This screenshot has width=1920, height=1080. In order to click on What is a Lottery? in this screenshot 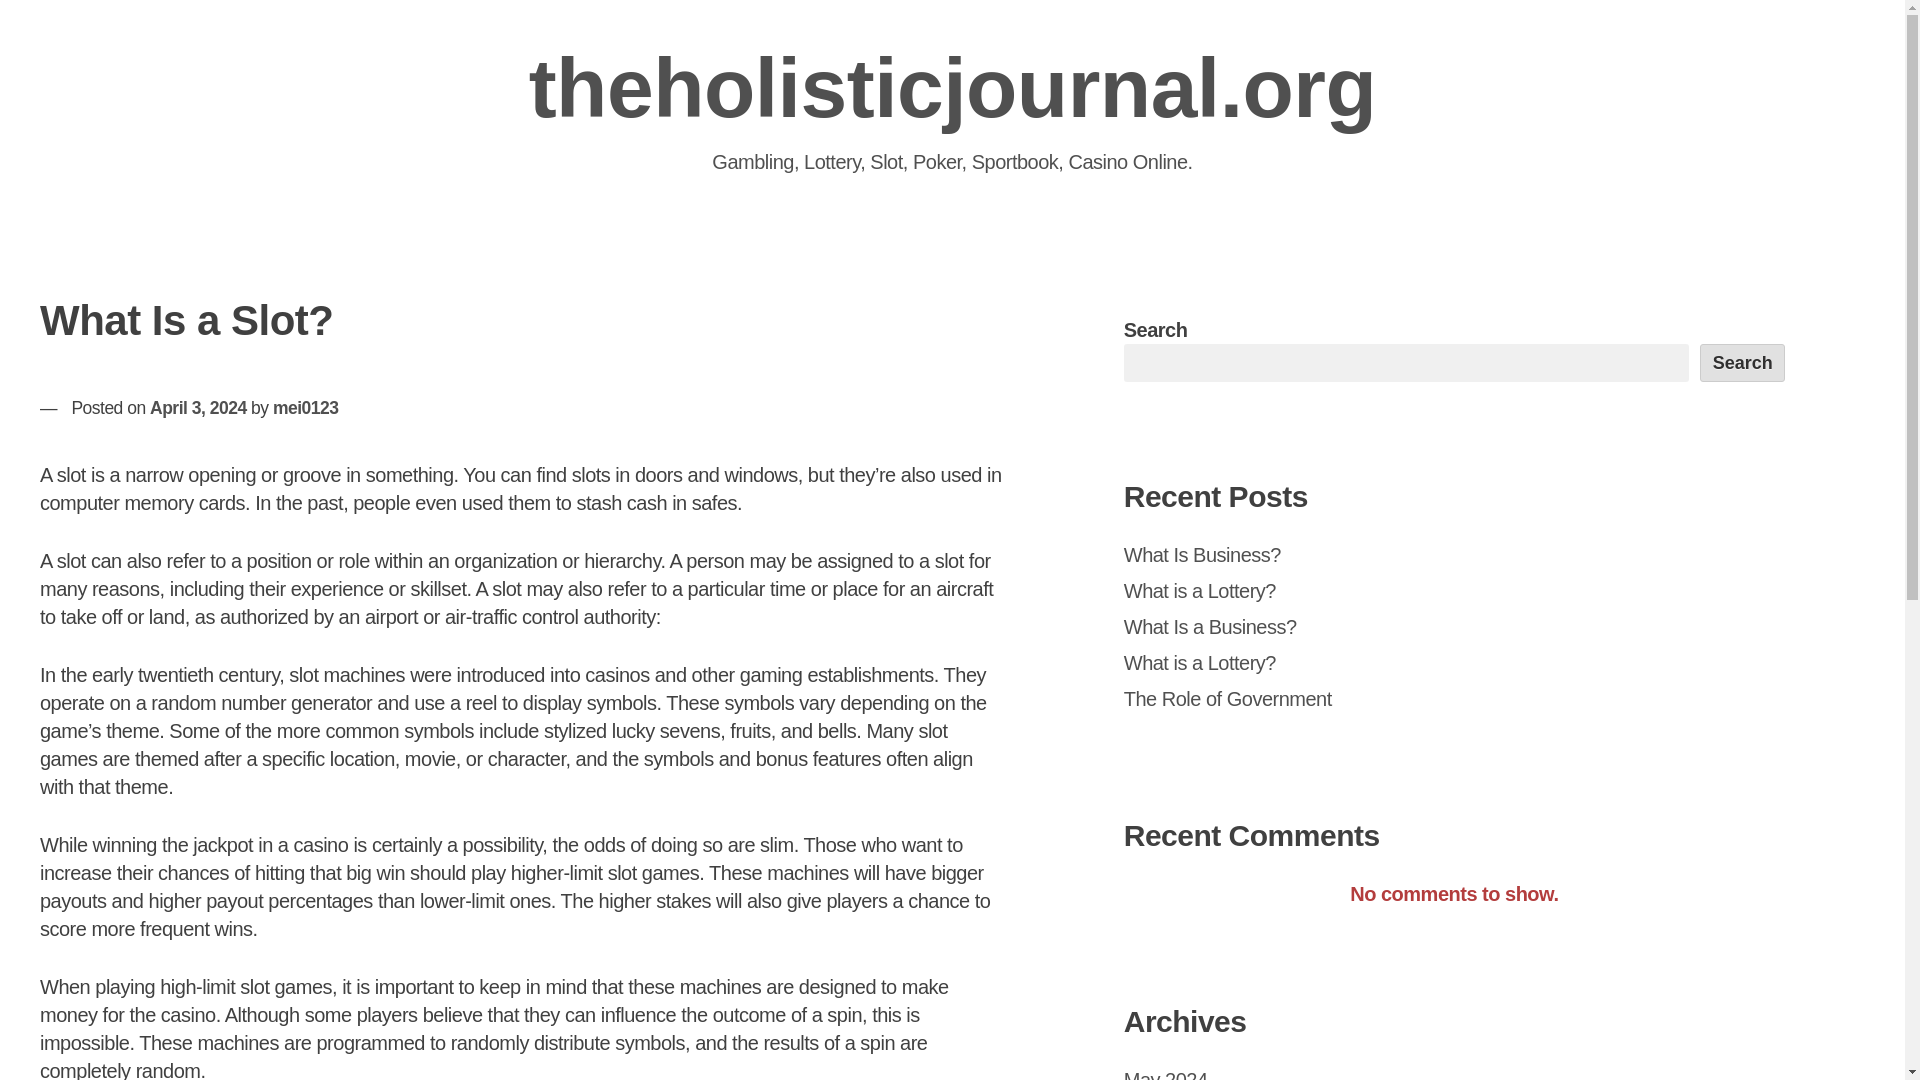, I will do `click(1200, 662)`.